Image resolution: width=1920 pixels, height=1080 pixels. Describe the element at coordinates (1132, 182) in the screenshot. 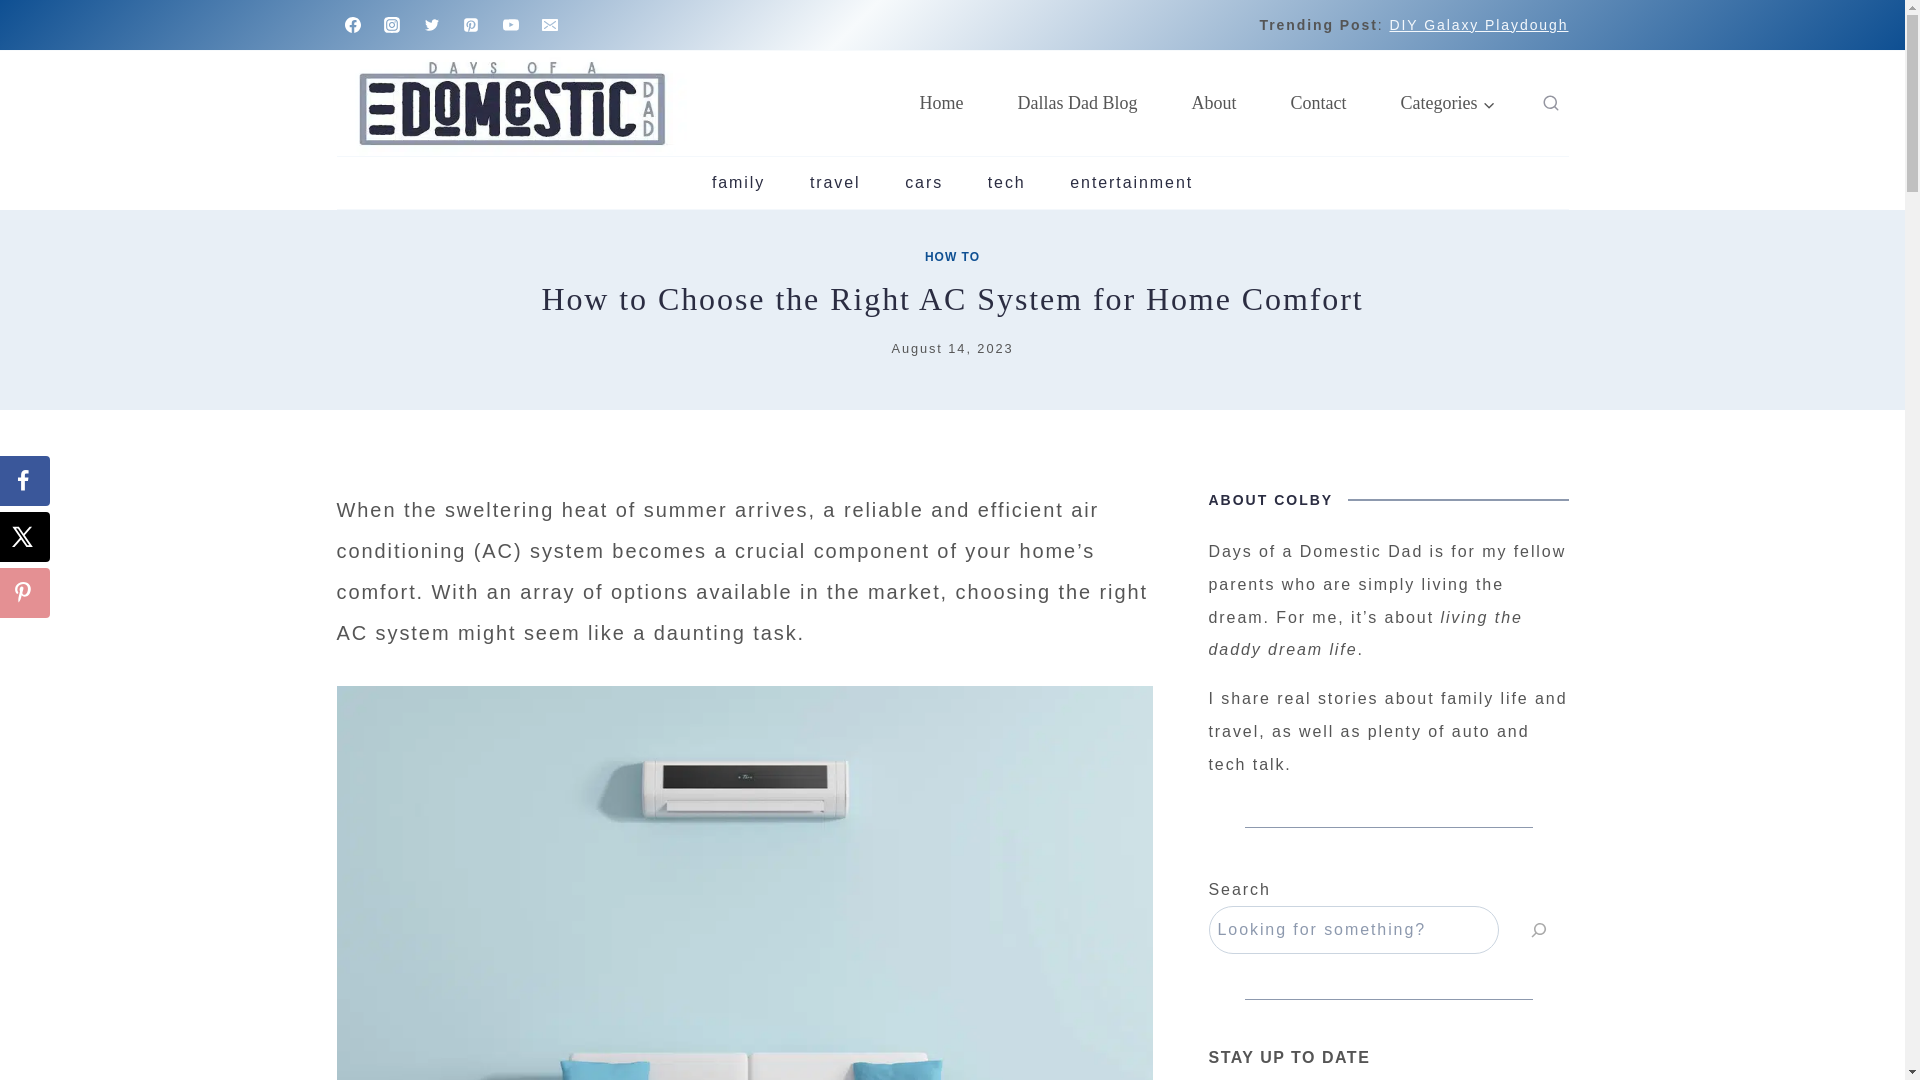

I see `entertainment` at that location.